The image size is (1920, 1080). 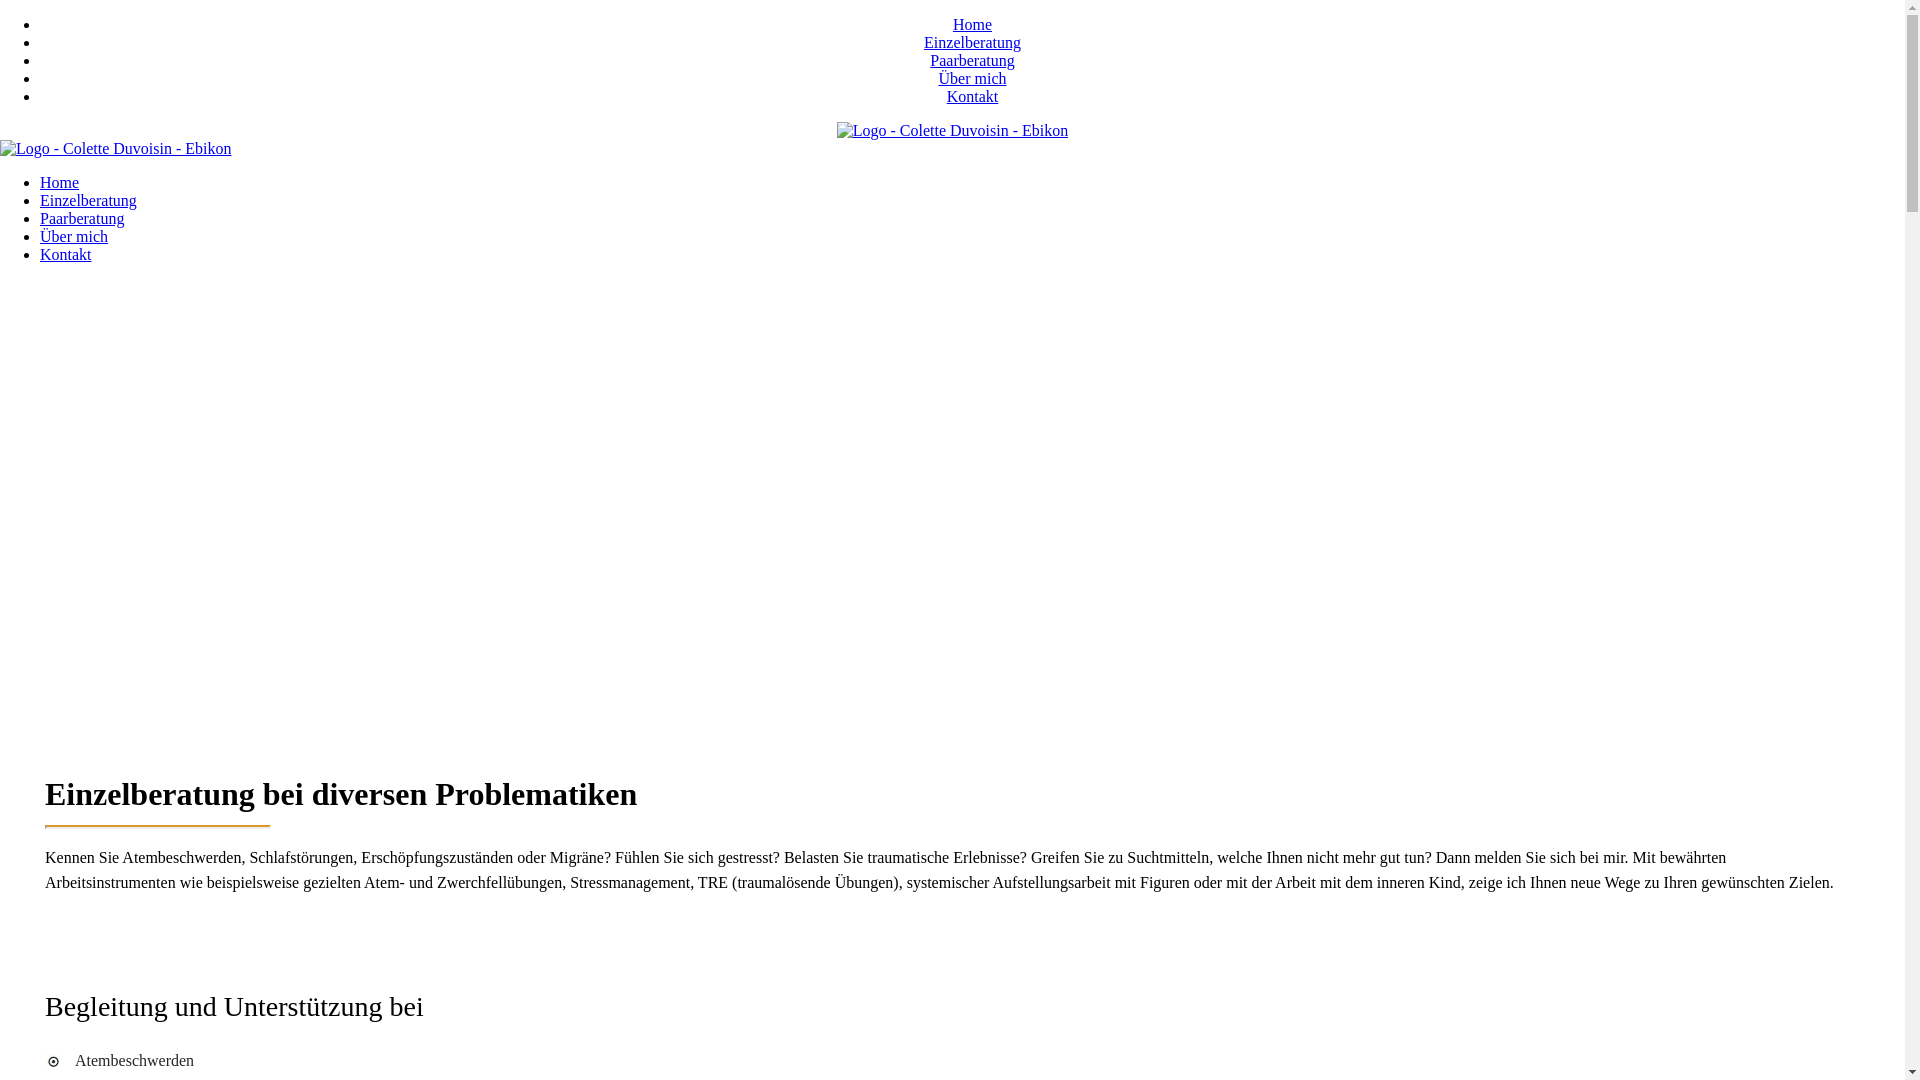 What do you see at coordinates (972, 42) in the screenshot?
I see `Einzelberatung` at bounding box center [972, 42].